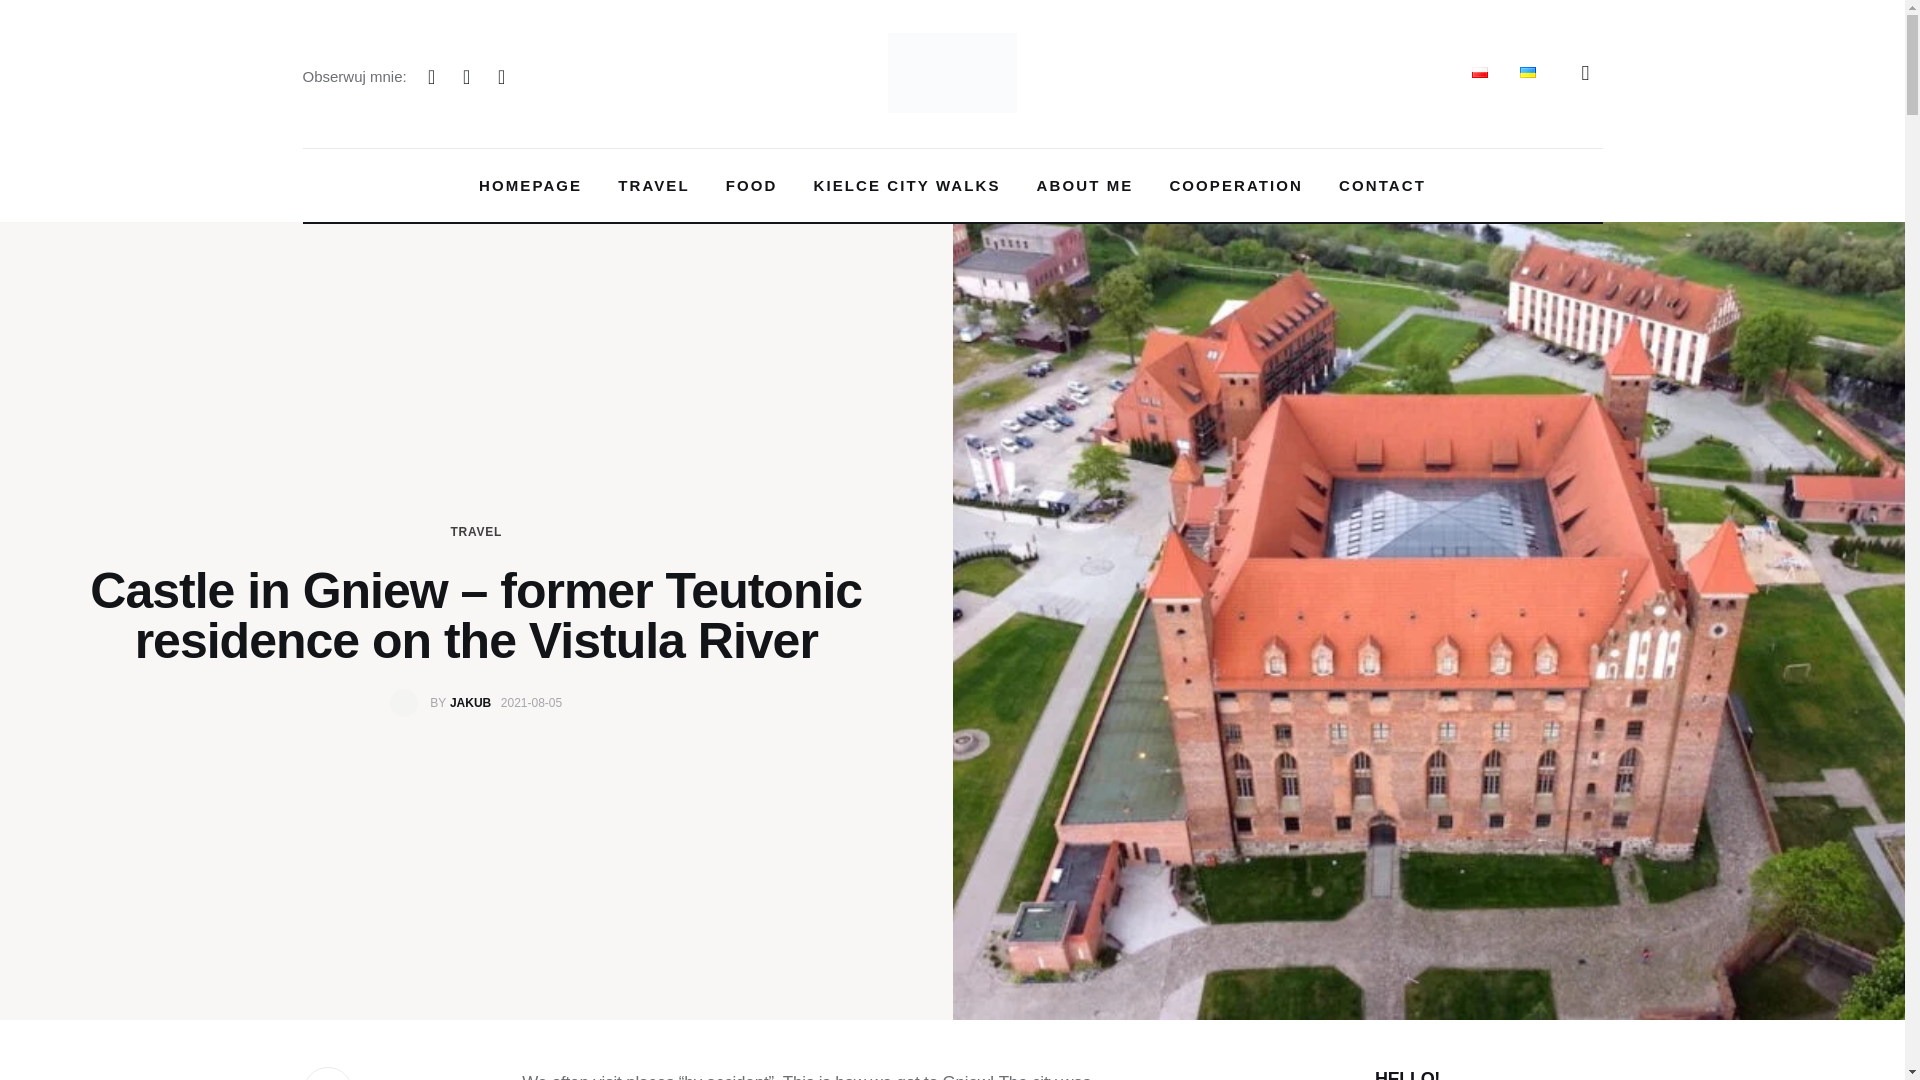 This screenshot has height=1080, width=1920. What do you see at coordinates (1086, 186) in the screenshot?
I see `ABOUT ME` at bounding box center [1086, 186].